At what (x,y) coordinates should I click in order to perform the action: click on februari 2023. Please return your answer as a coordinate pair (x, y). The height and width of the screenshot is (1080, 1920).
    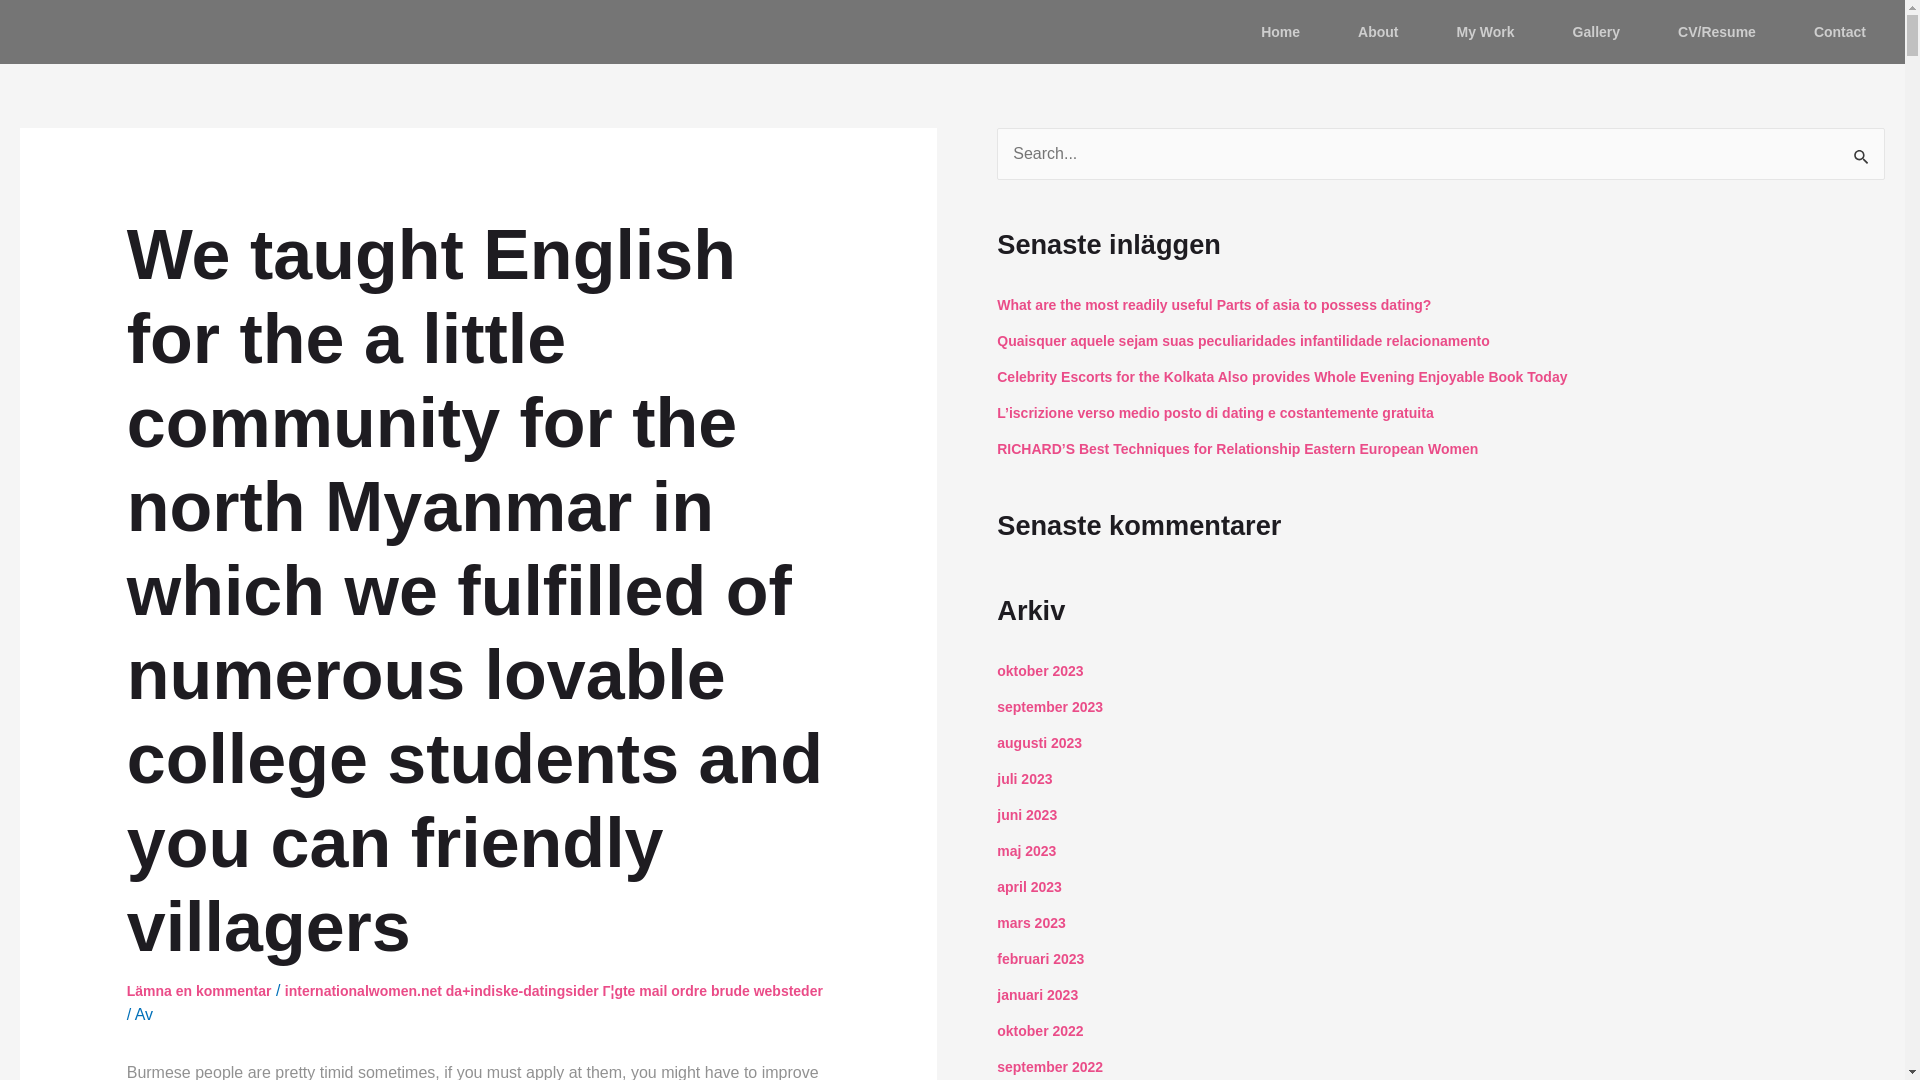
    Looking at the image, I should click on (1040, 958).